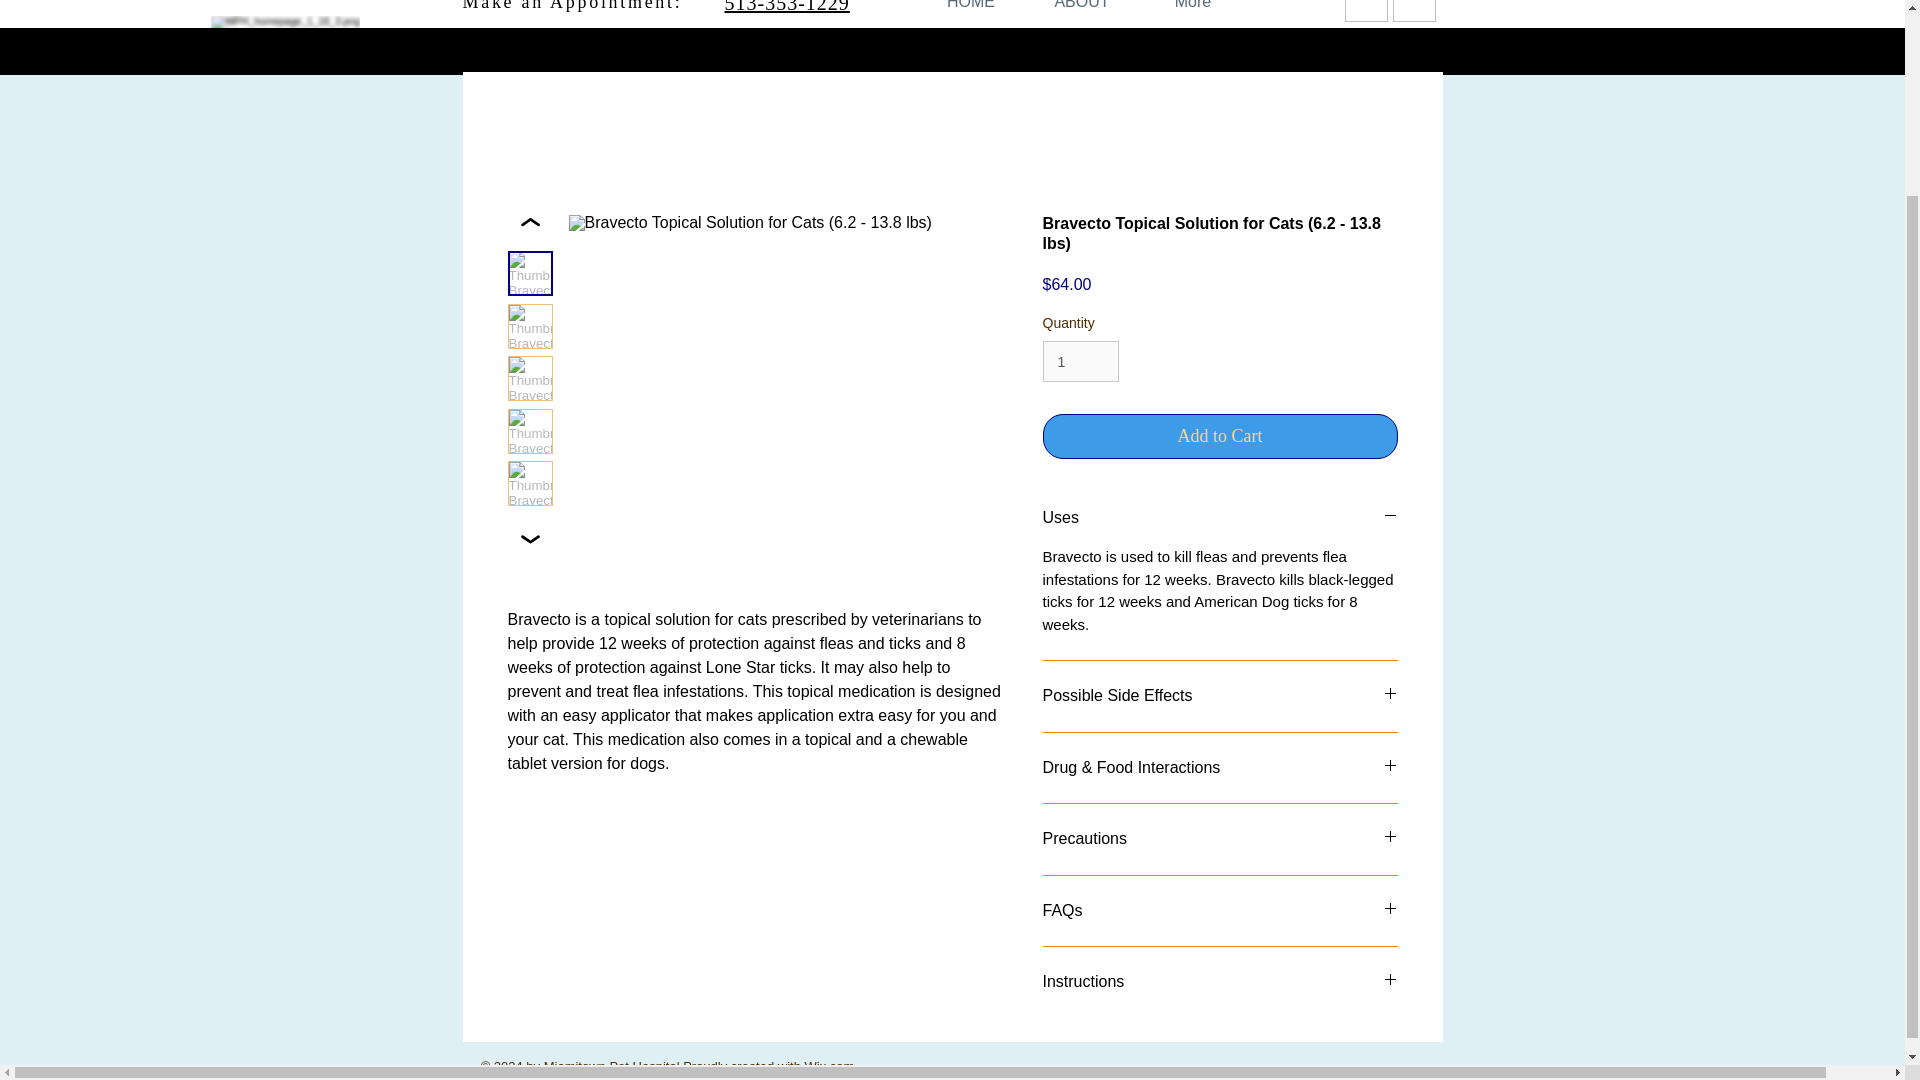 This screenshot has width=1920, height=1080. I want to click on HOME, so click(971, 16).